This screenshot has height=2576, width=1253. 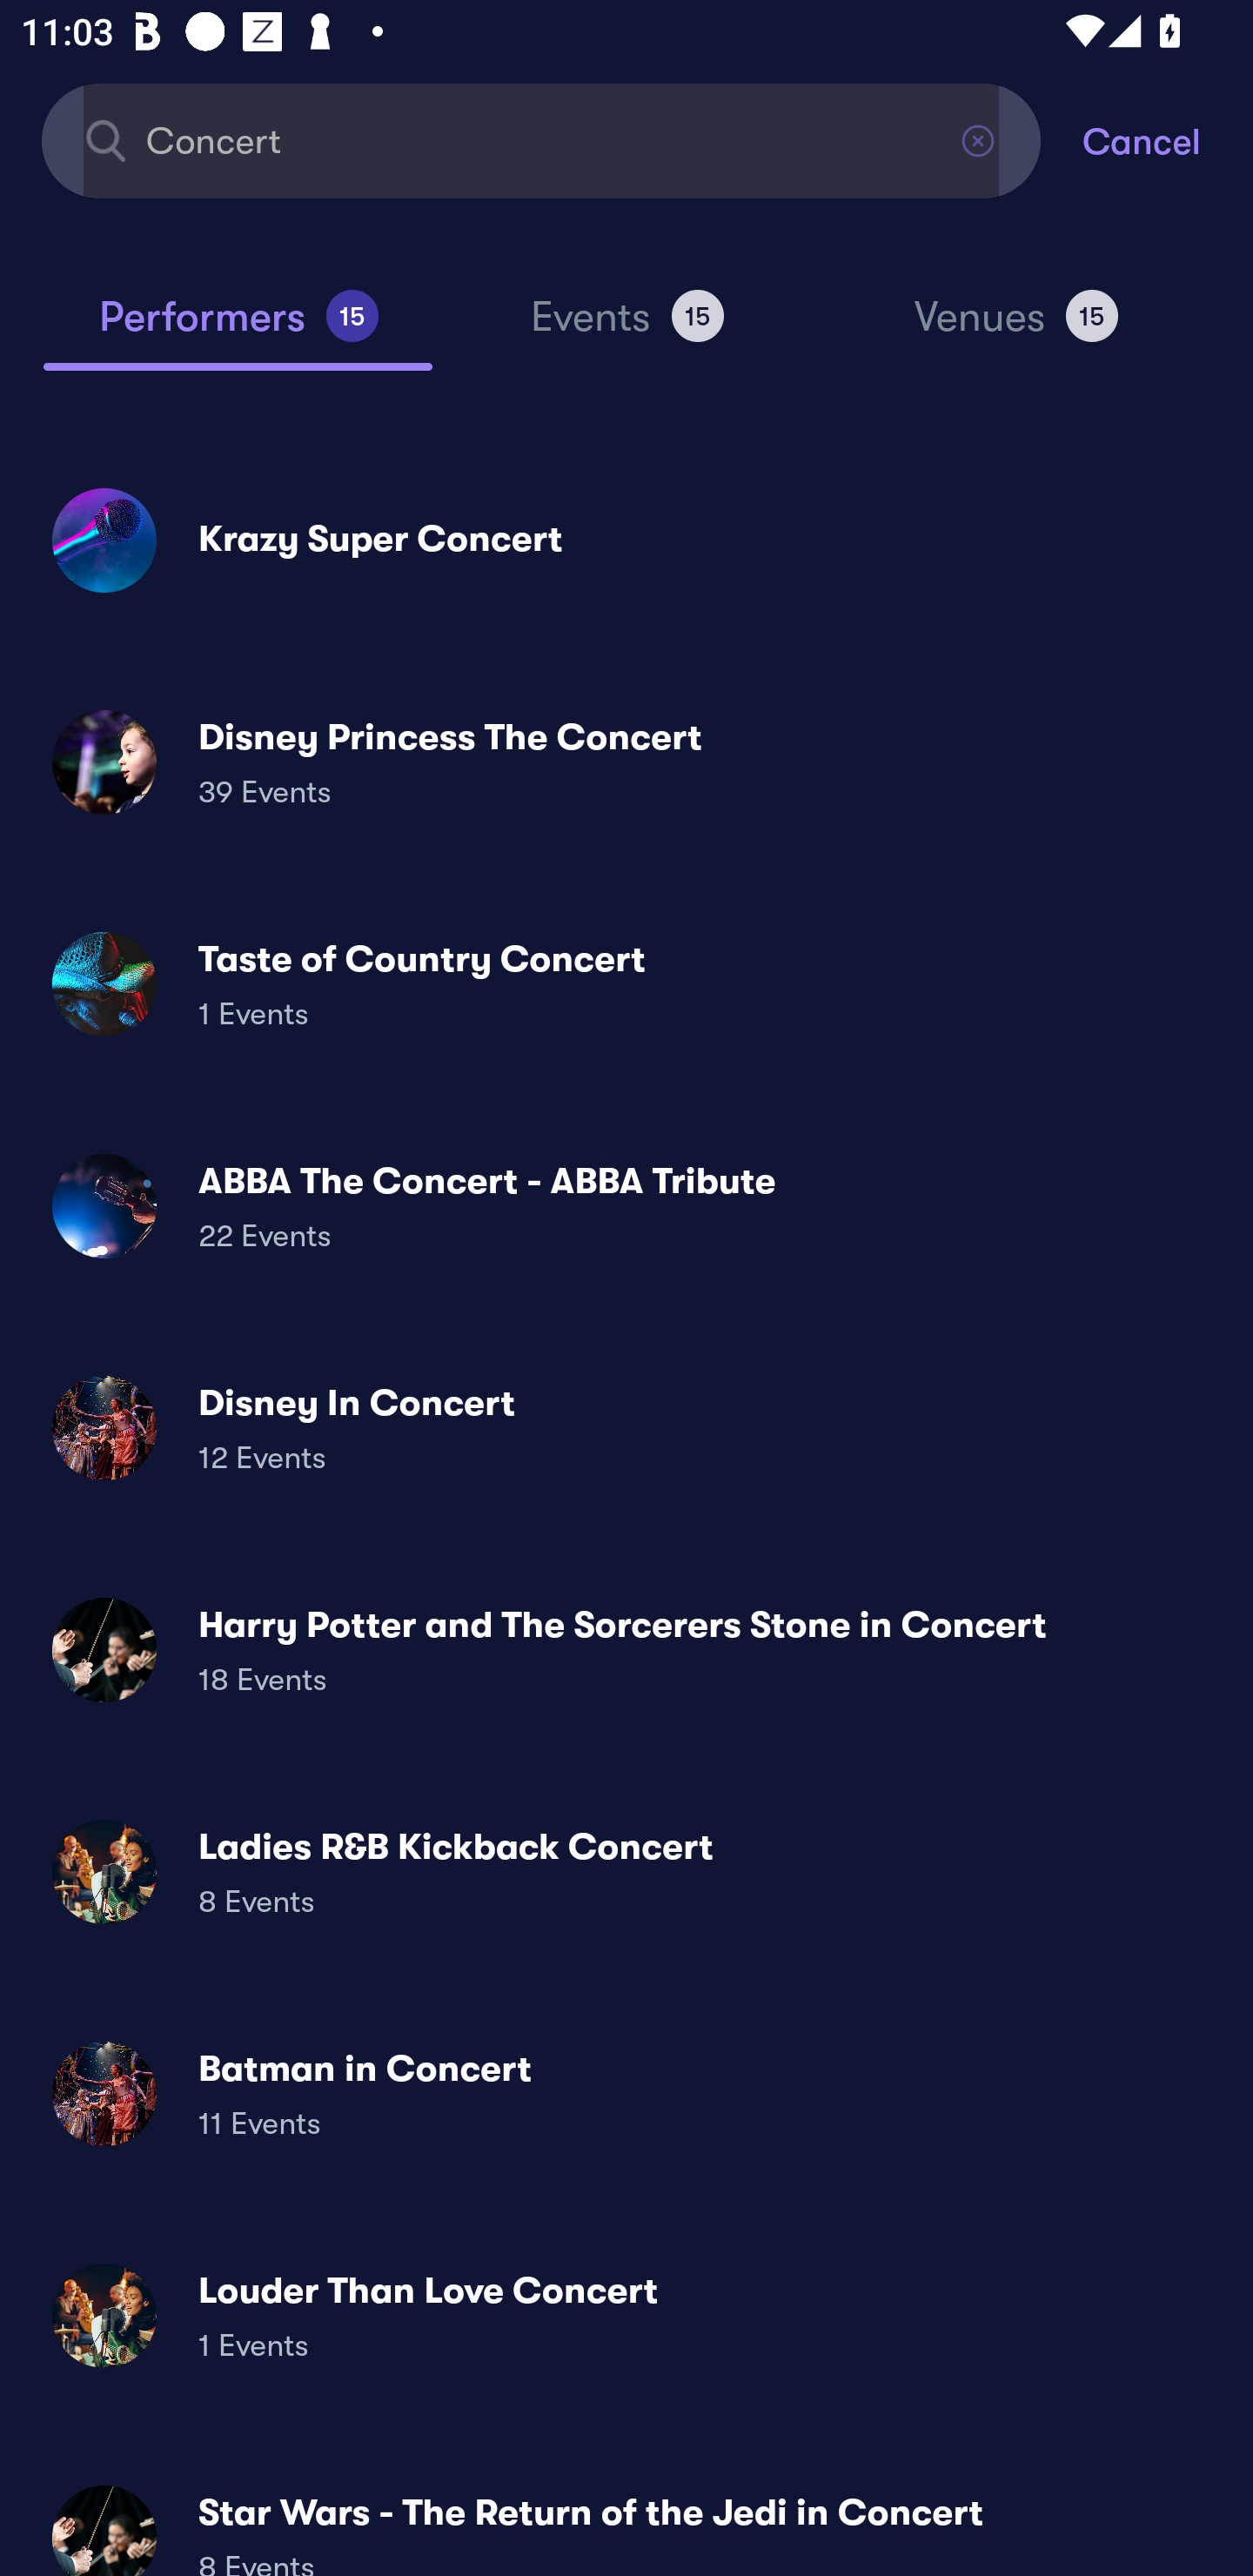 What do you see at coordinates (626, 329) in the screenshot?
I see `Events 15` at bounding box center [626, 329].